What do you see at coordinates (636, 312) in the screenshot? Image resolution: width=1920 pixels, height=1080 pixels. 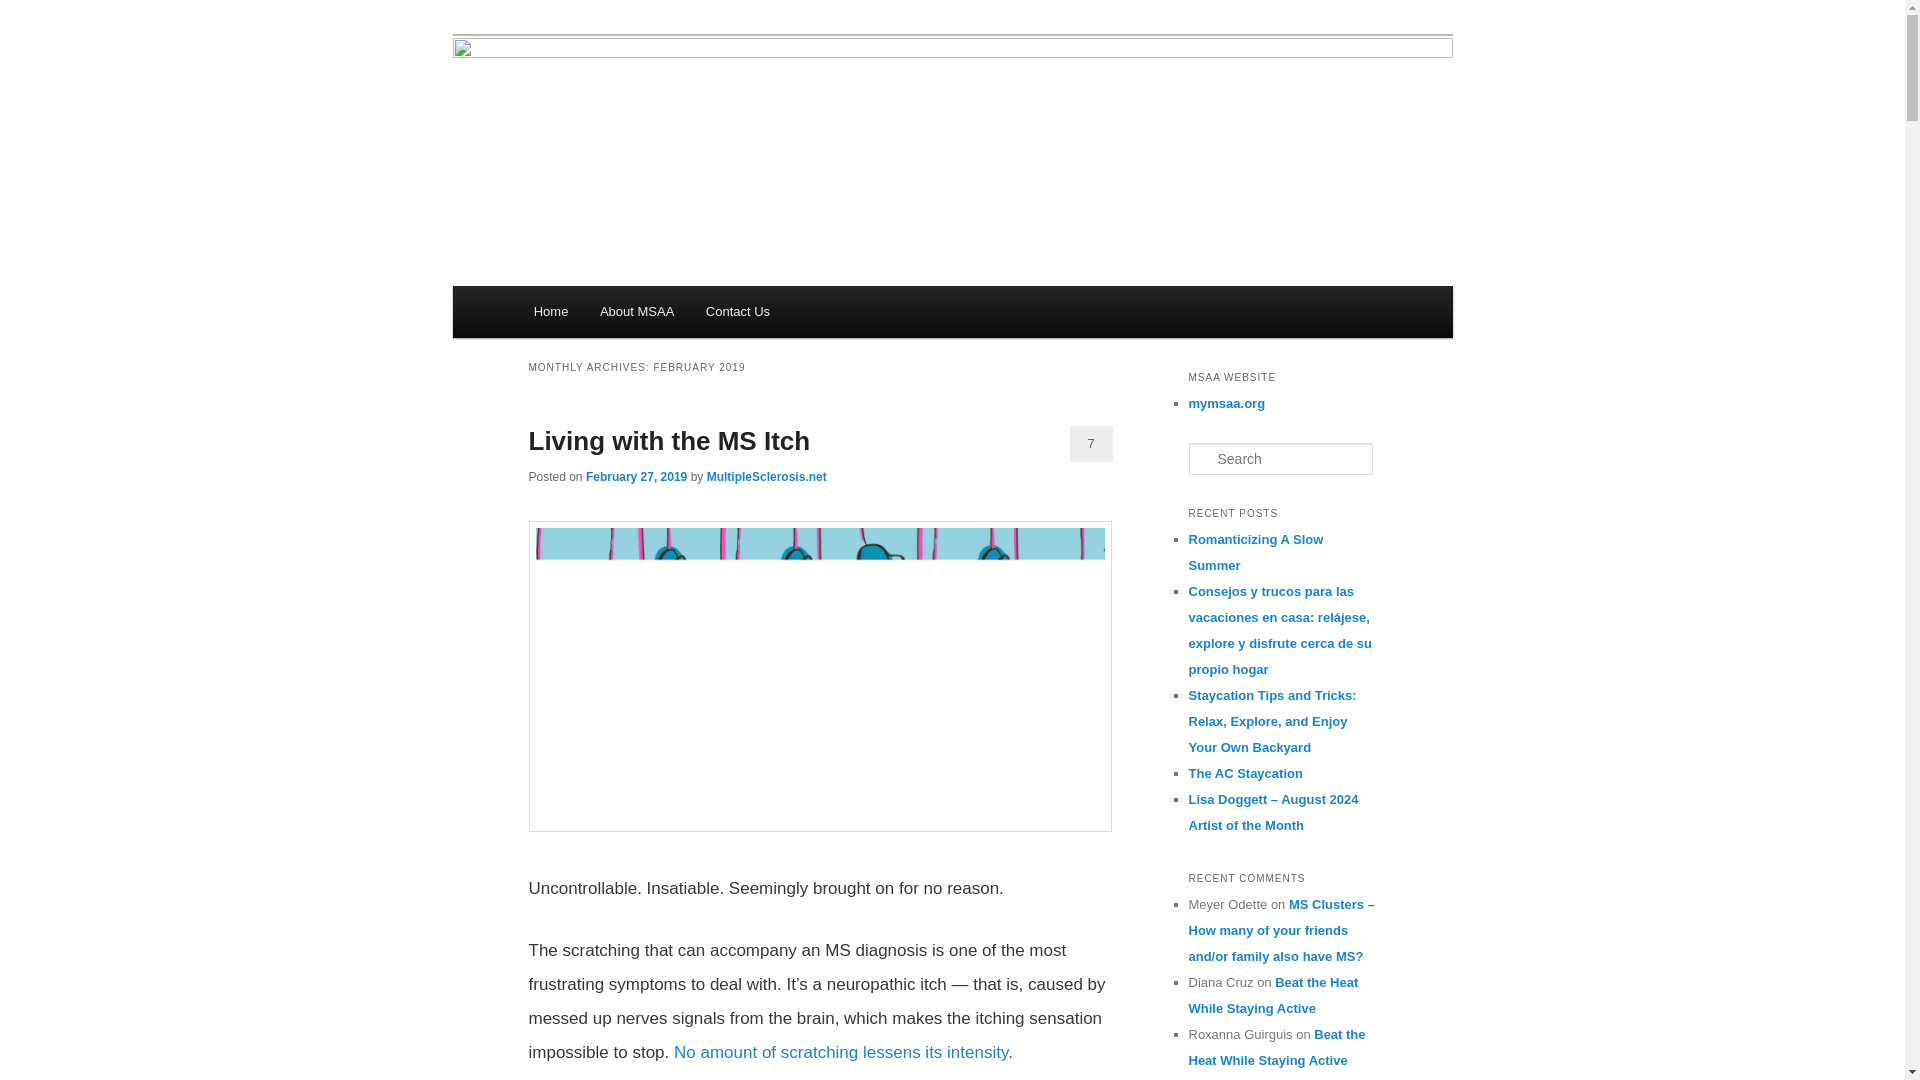 I see `About MSAA` at bounding box center [636, 312].